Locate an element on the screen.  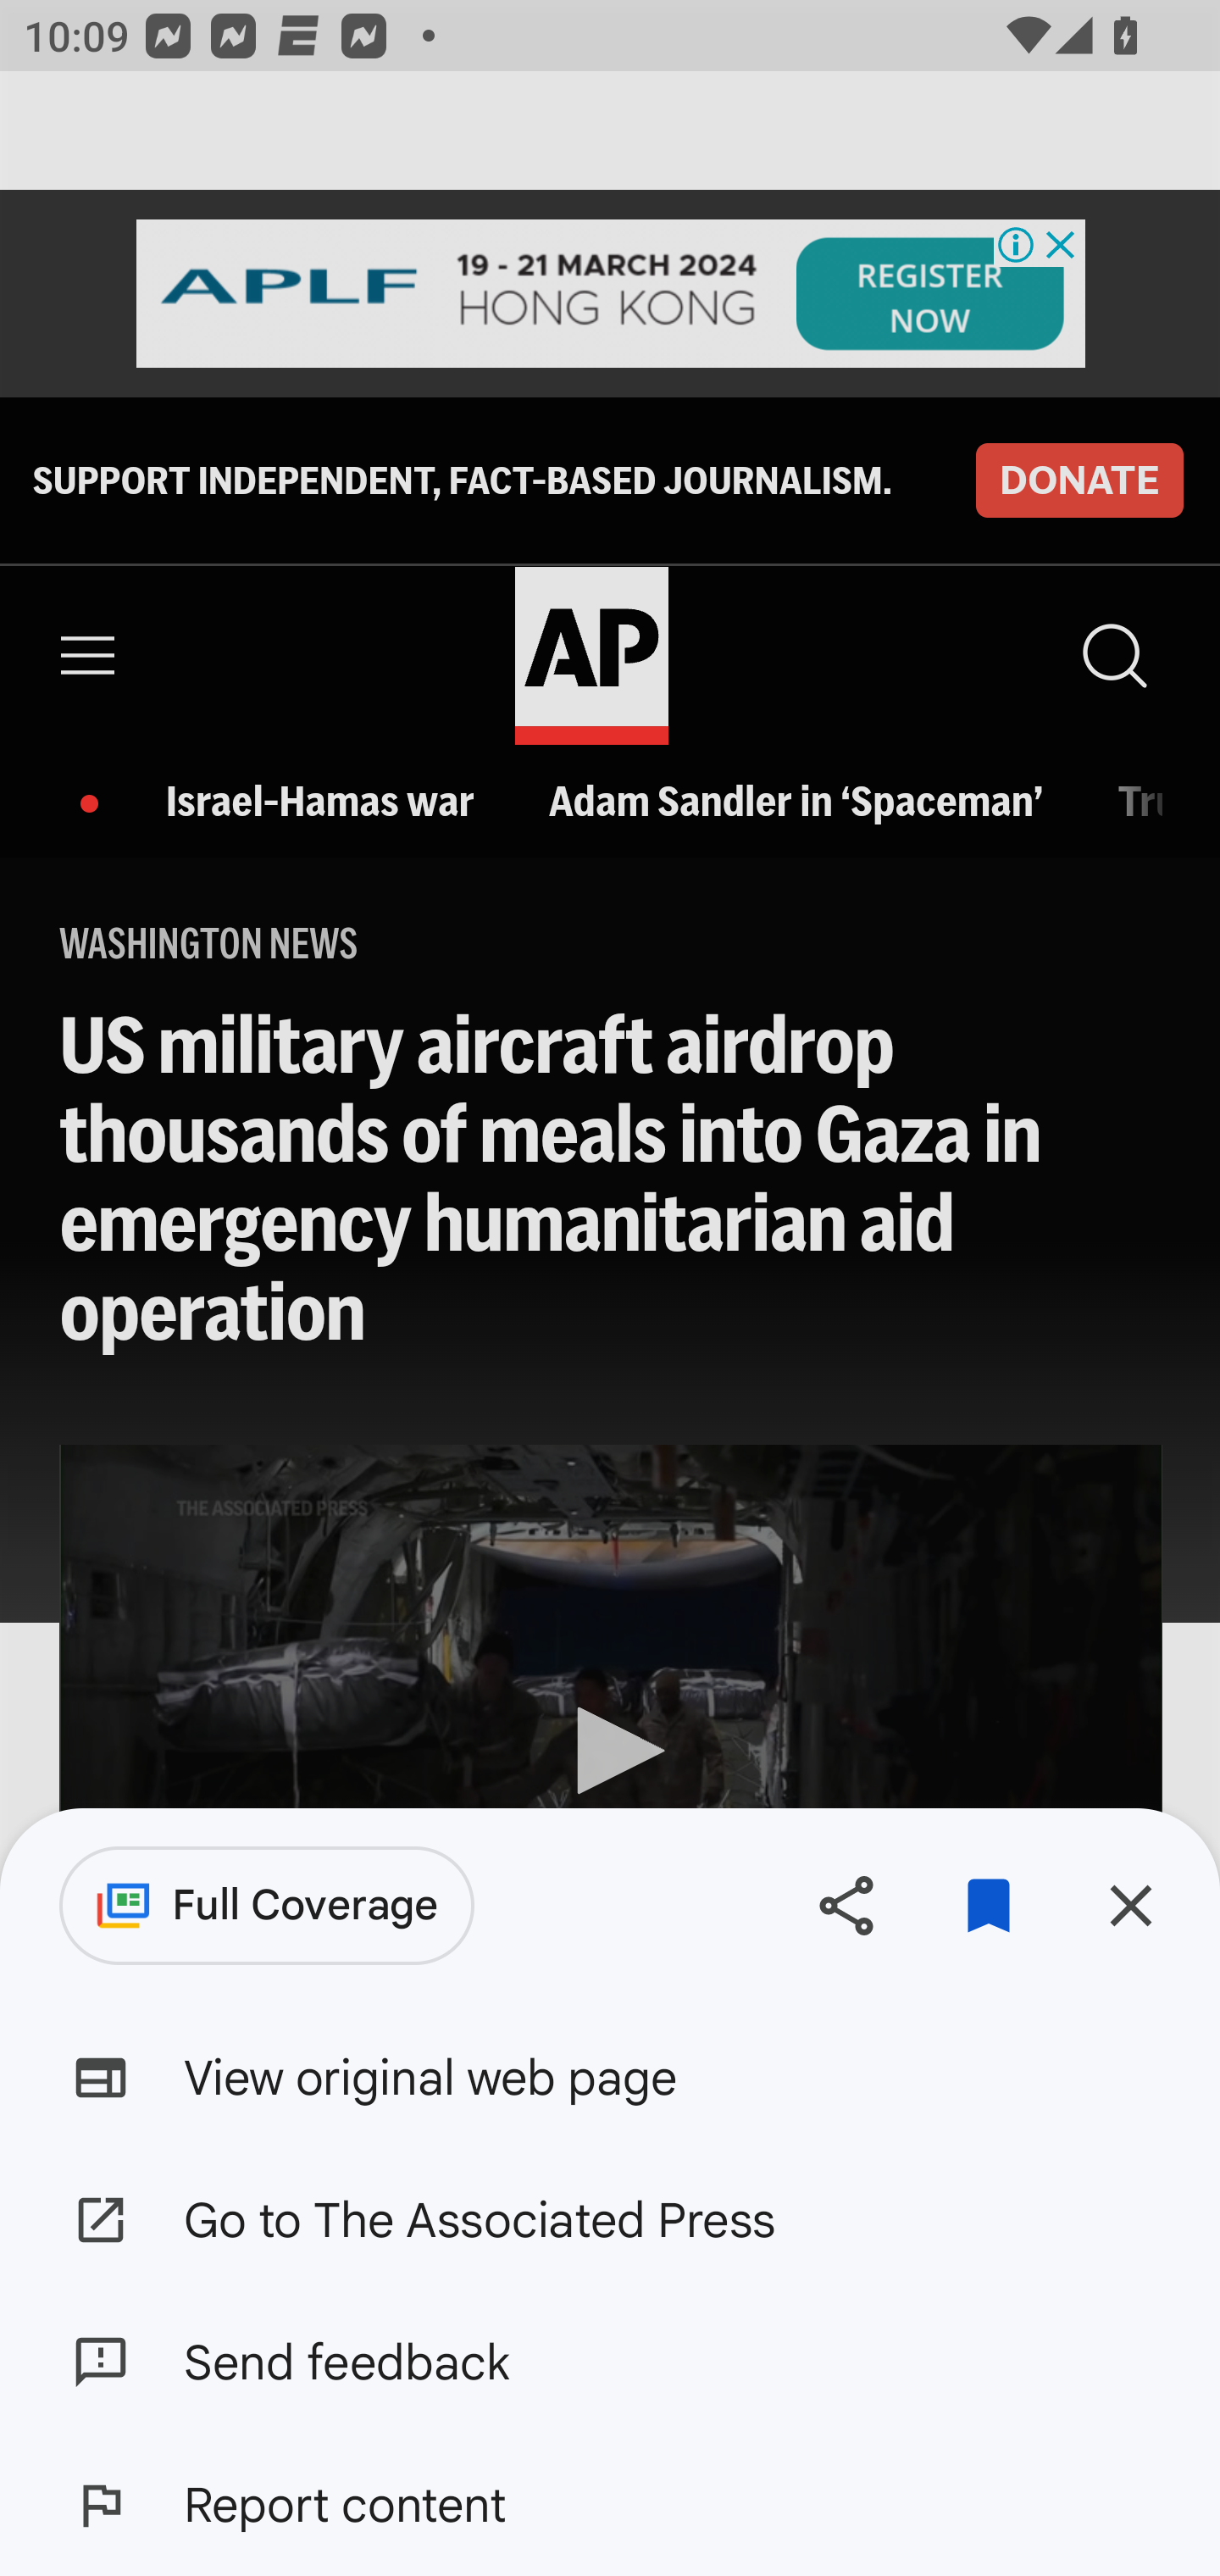
Share is located at coordinates (846, 1905).